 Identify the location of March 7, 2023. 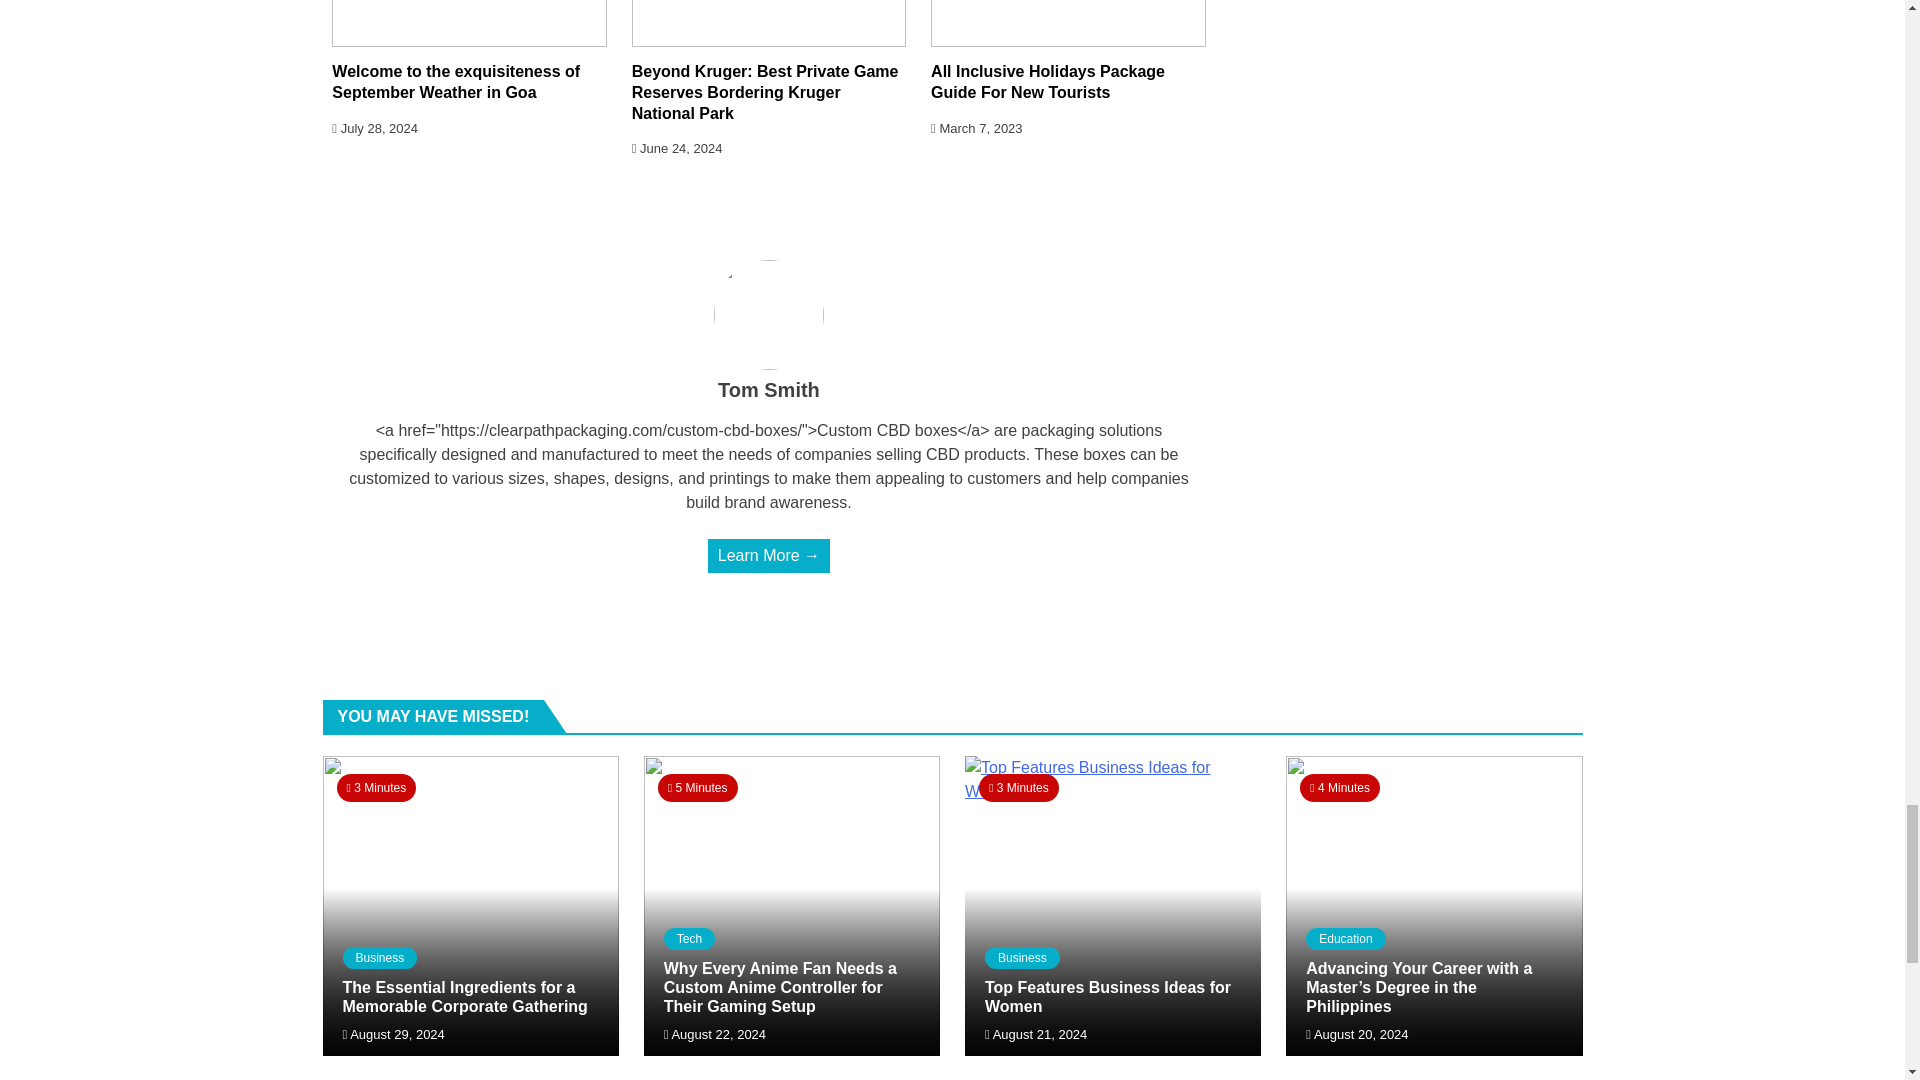
(976, 128).